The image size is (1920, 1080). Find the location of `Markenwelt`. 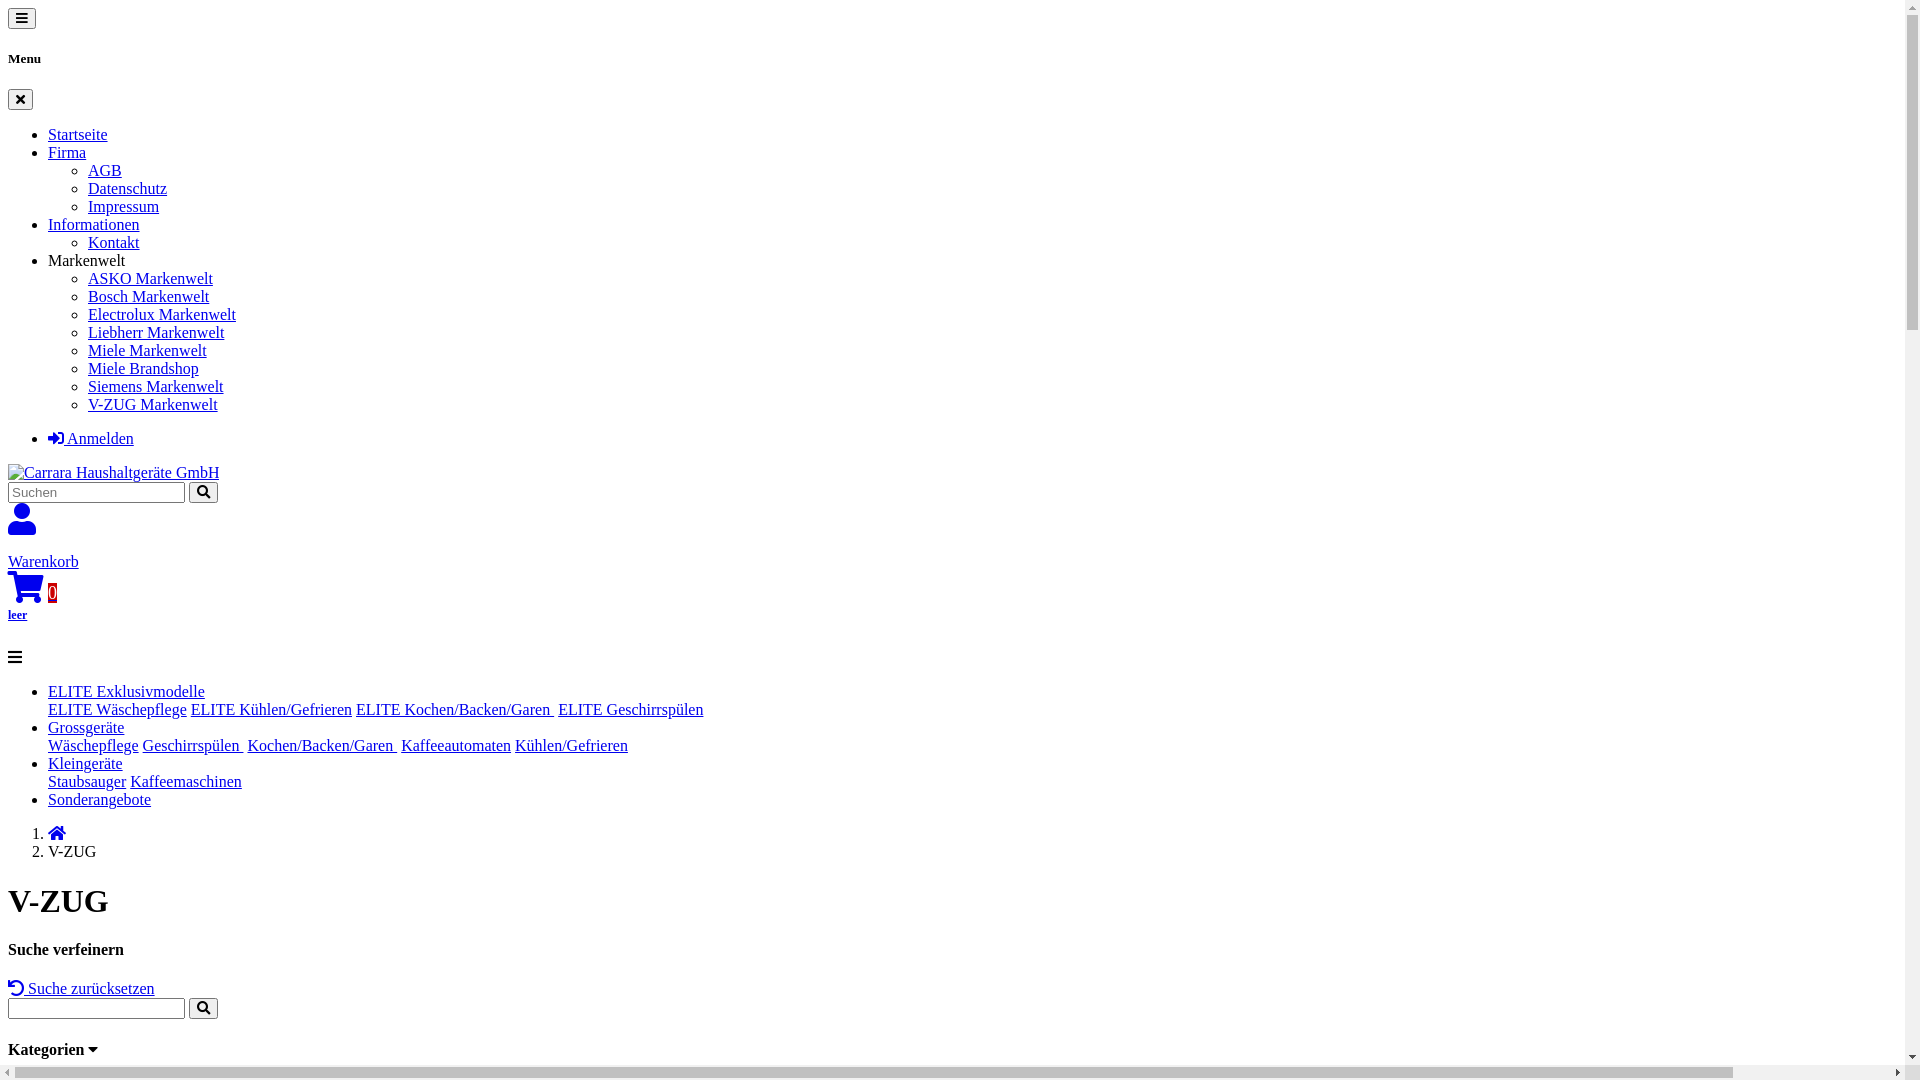

Markenwelt is located at coordinates (86, 260).